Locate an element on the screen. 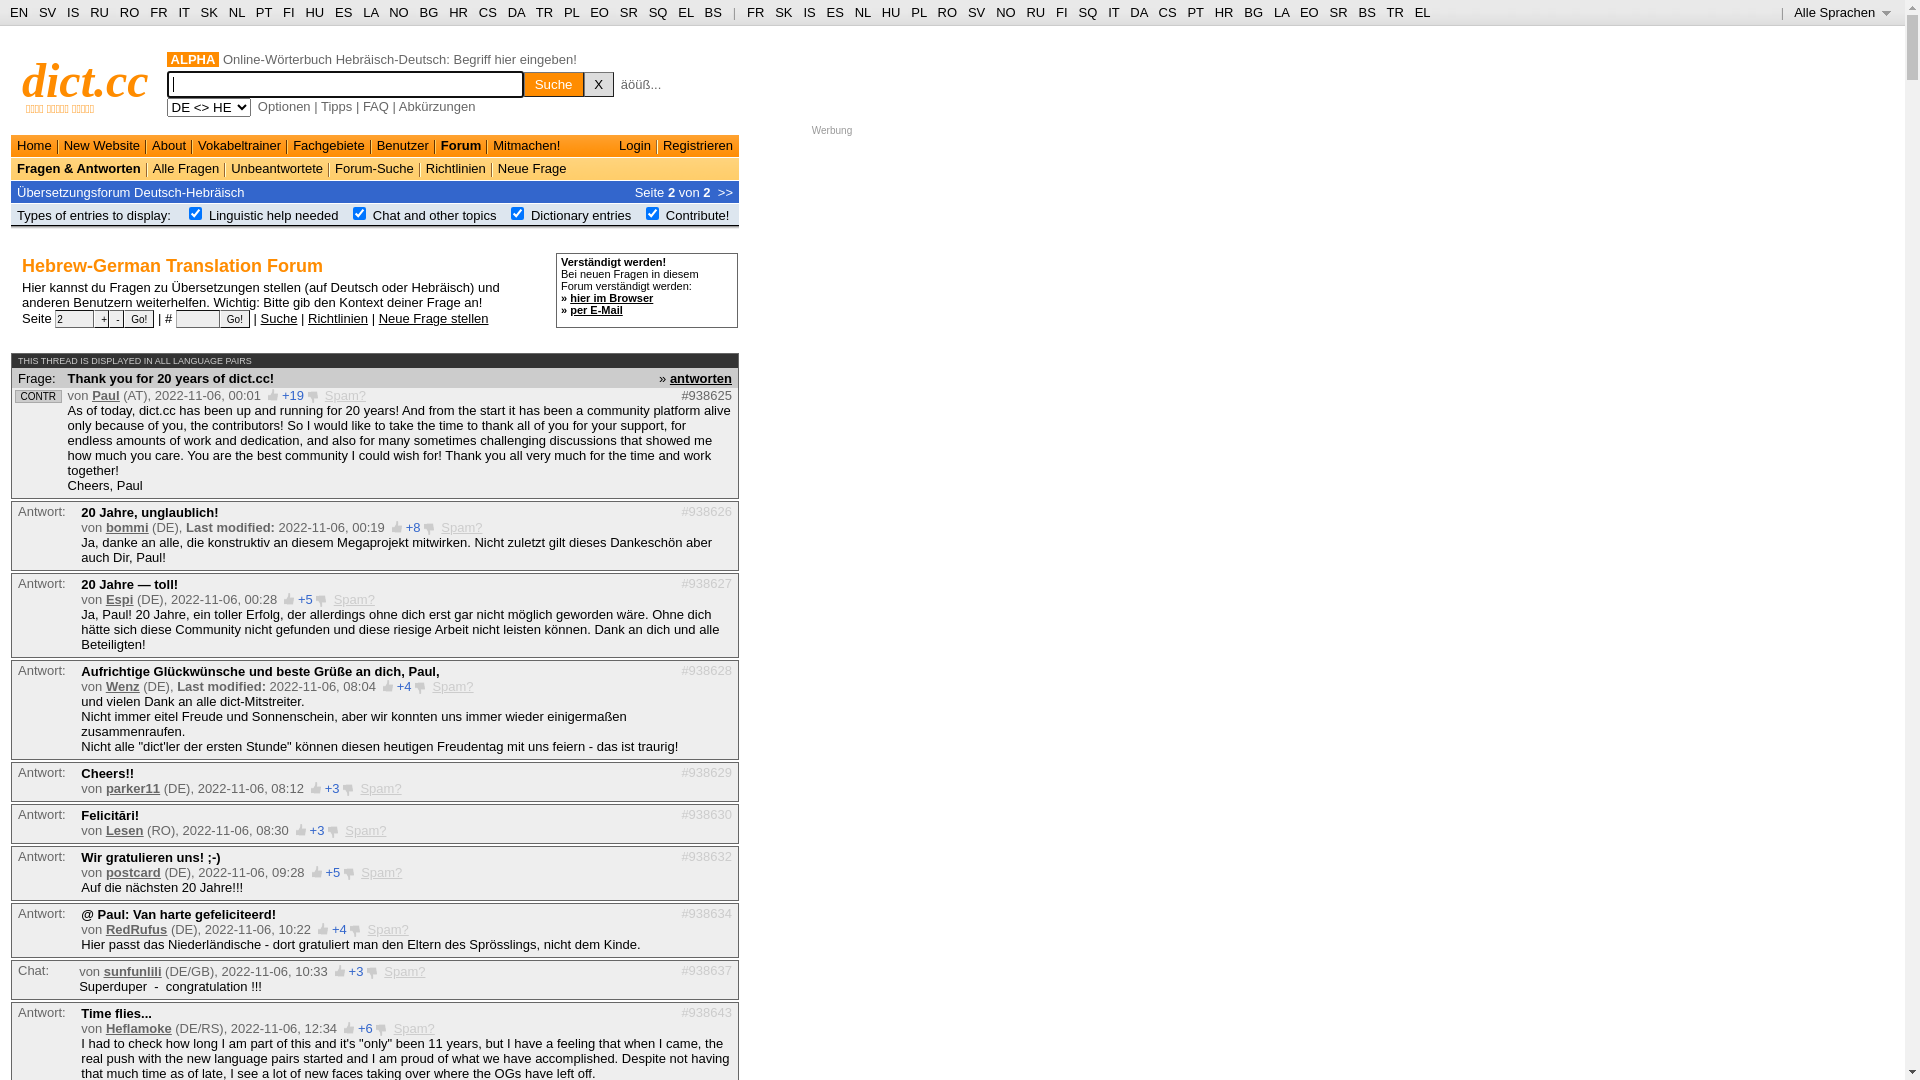 This screenshot has width=1920, height=1080. dict.cc is located at coordinates (86, 80).